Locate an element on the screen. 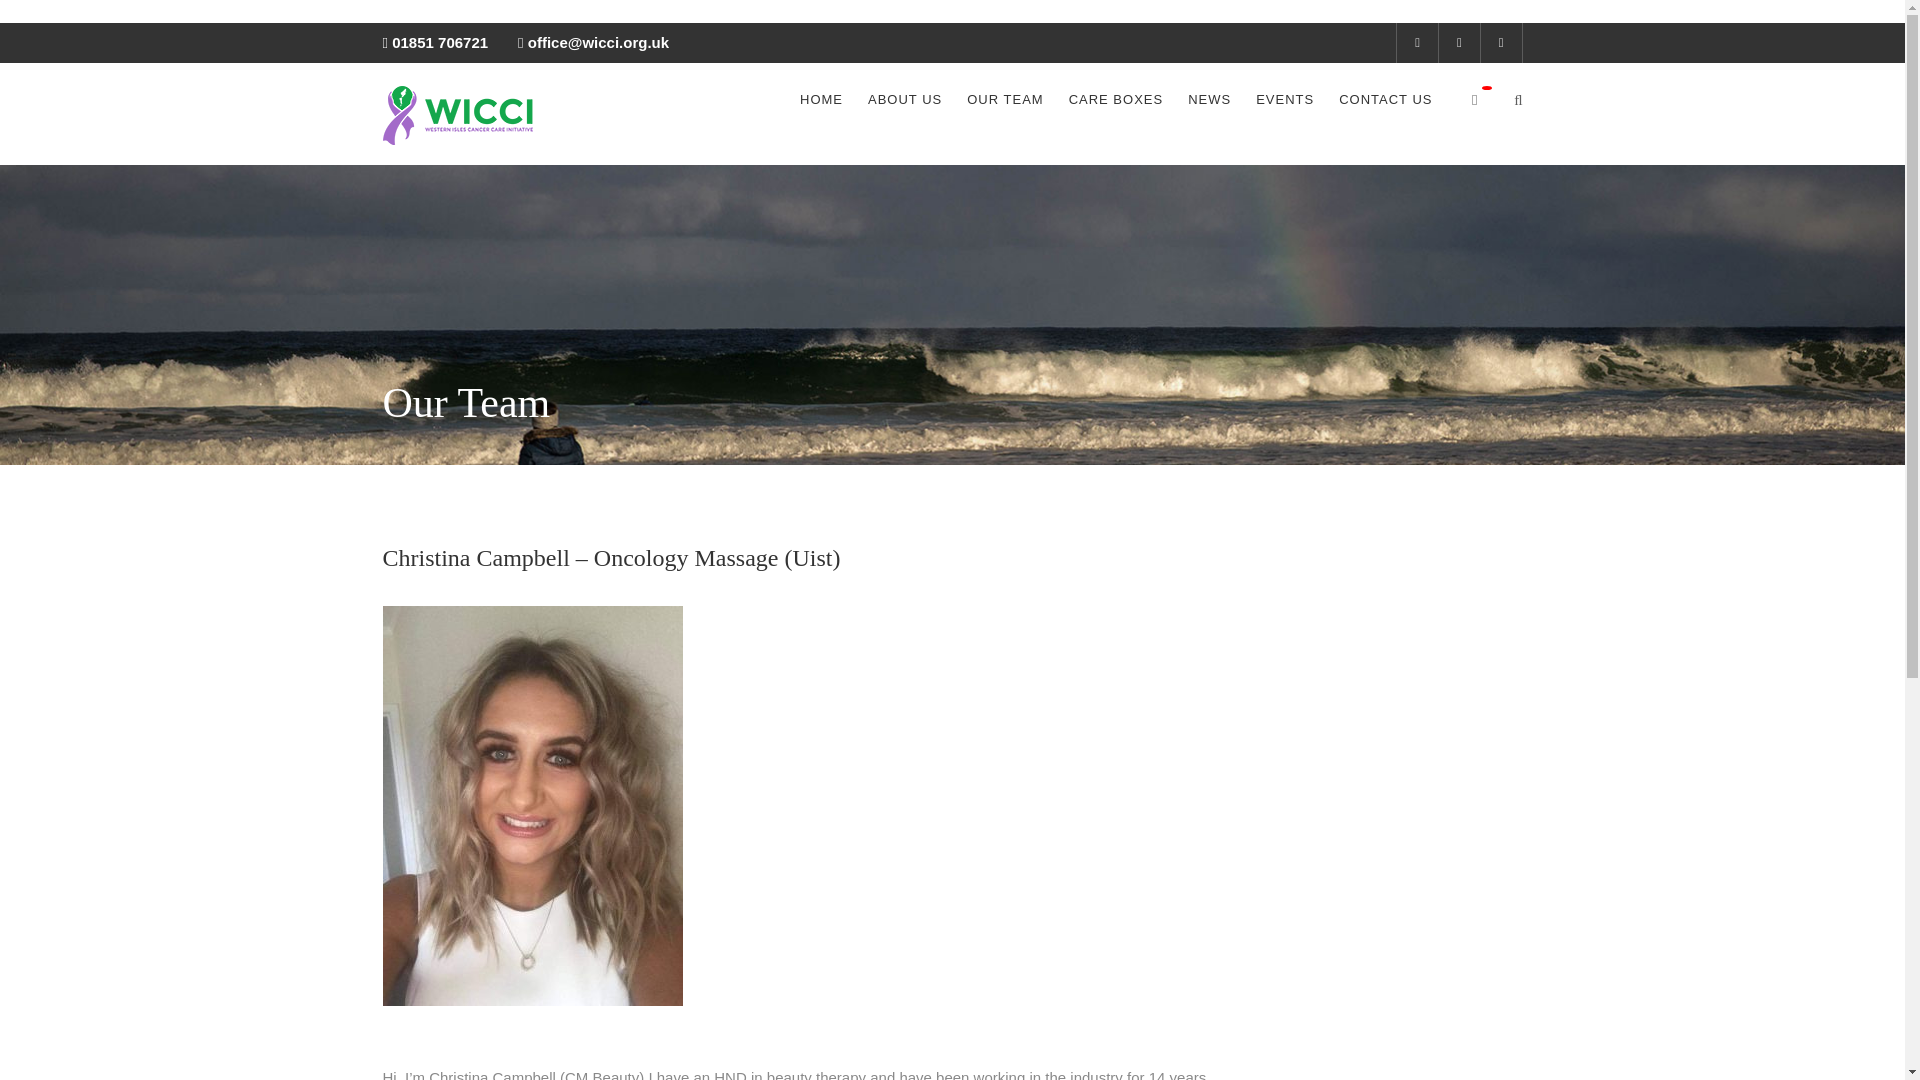 Image resolution: width=1920 pixels, height=1080 pixels. EVENTS is located at coordinates (1284, 100).